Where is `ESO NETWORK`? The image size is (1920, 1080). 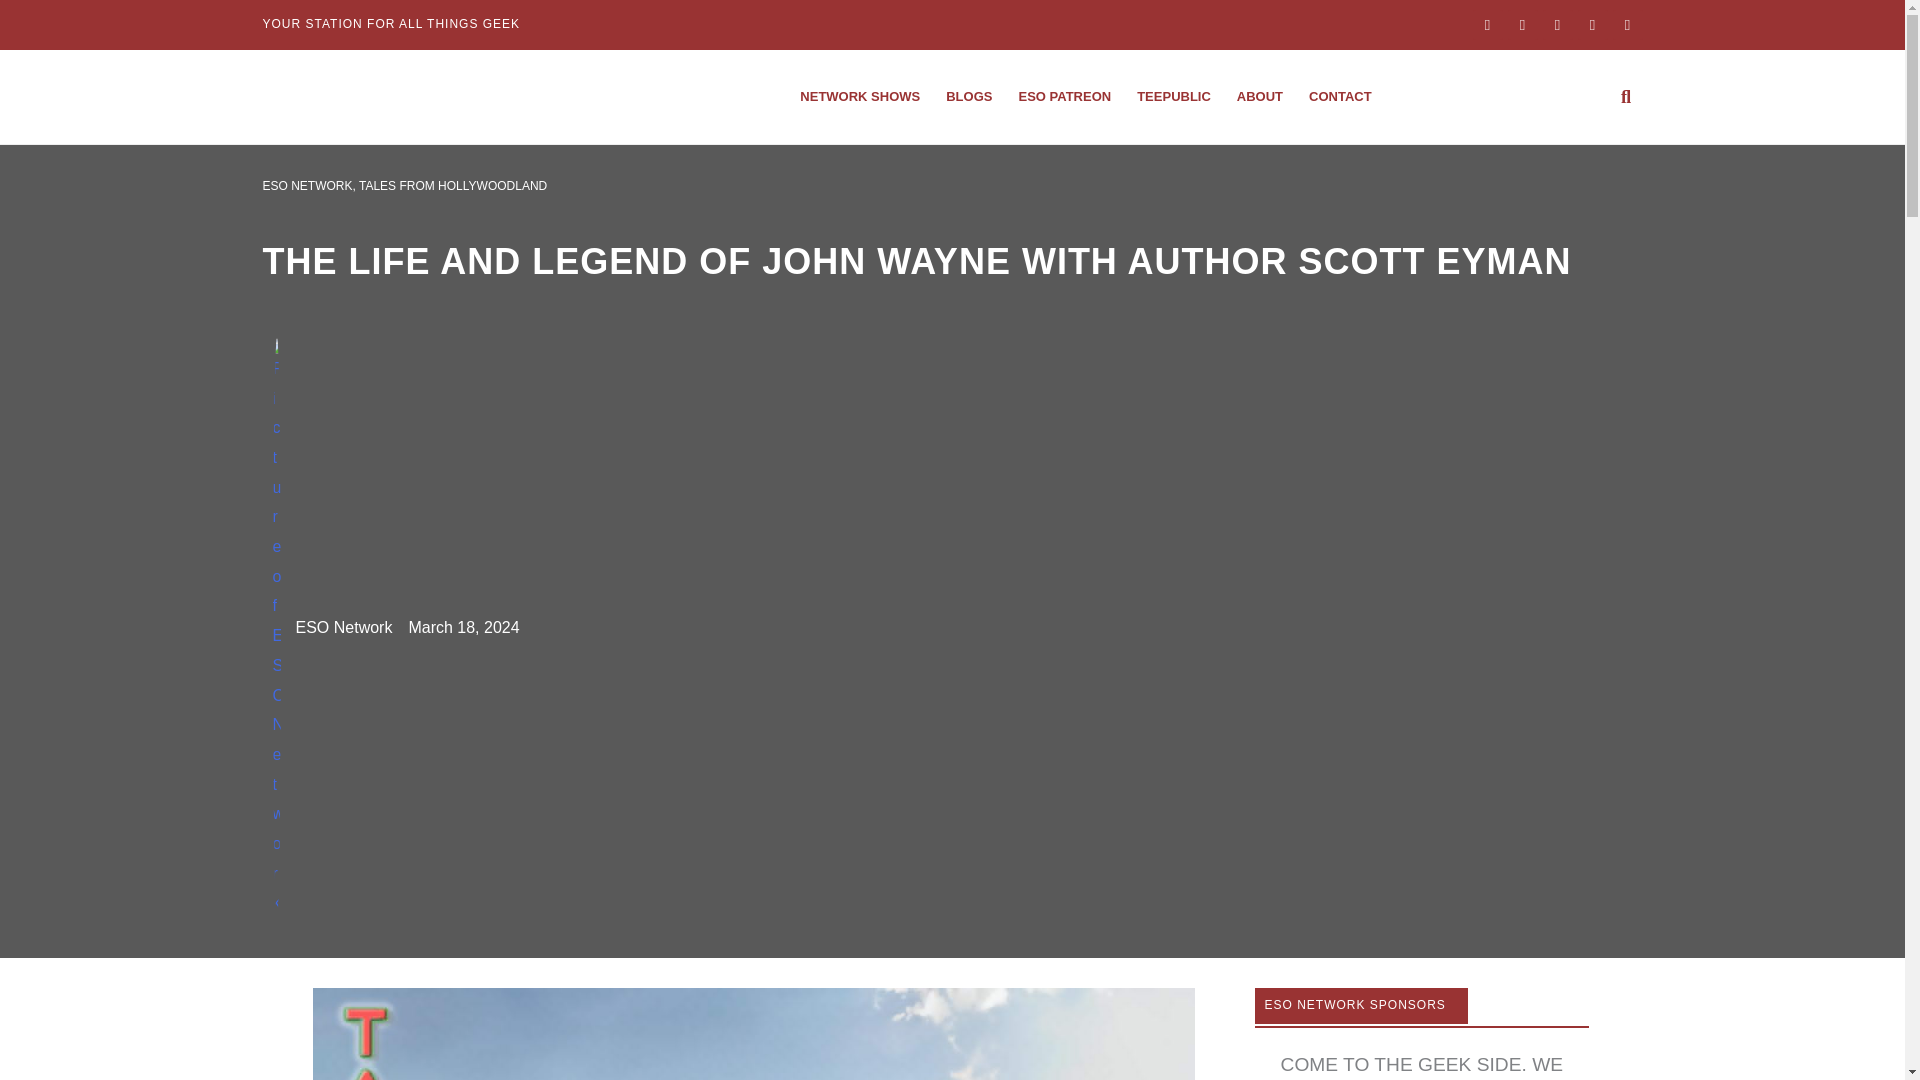 ESO NETWORK is located at coordinates (306, 186).